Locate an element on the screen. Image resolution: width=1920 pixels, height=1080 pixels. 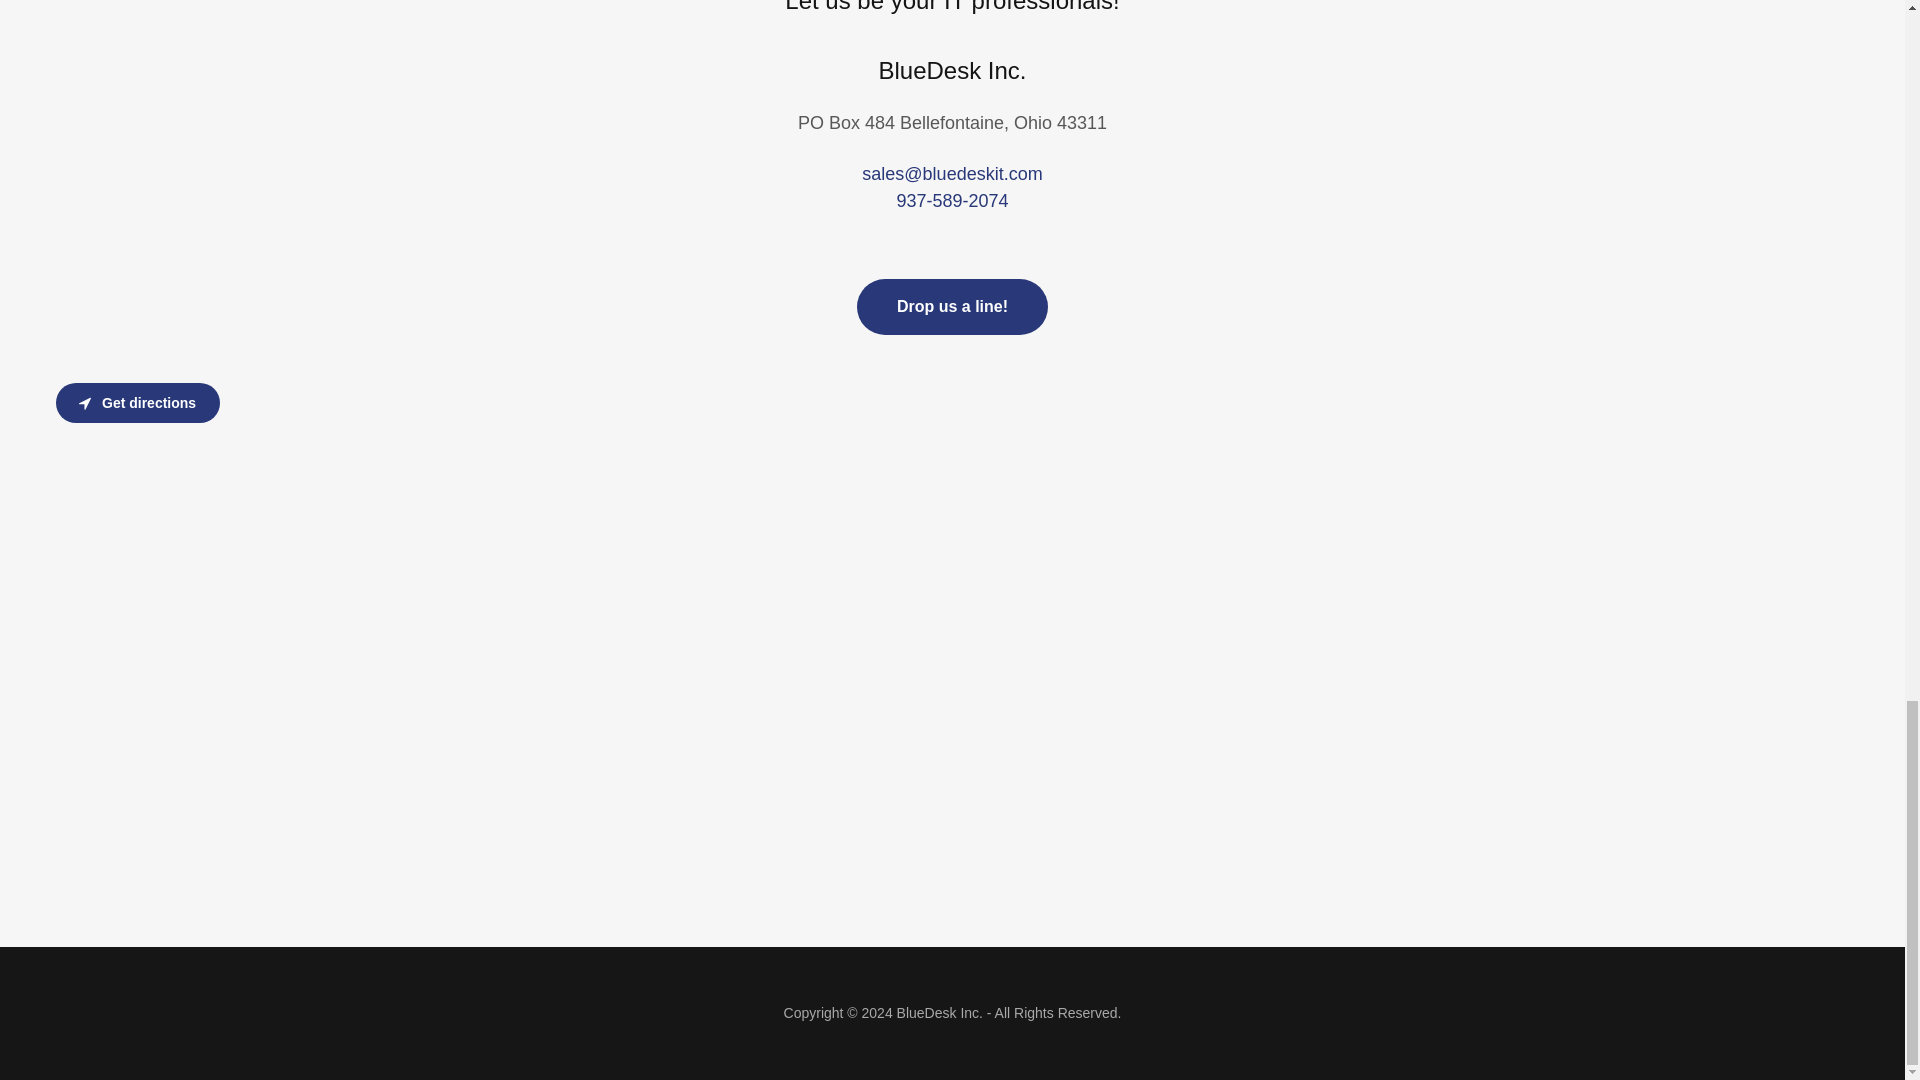
Drop us a line! is located at coordinates (952, 306).